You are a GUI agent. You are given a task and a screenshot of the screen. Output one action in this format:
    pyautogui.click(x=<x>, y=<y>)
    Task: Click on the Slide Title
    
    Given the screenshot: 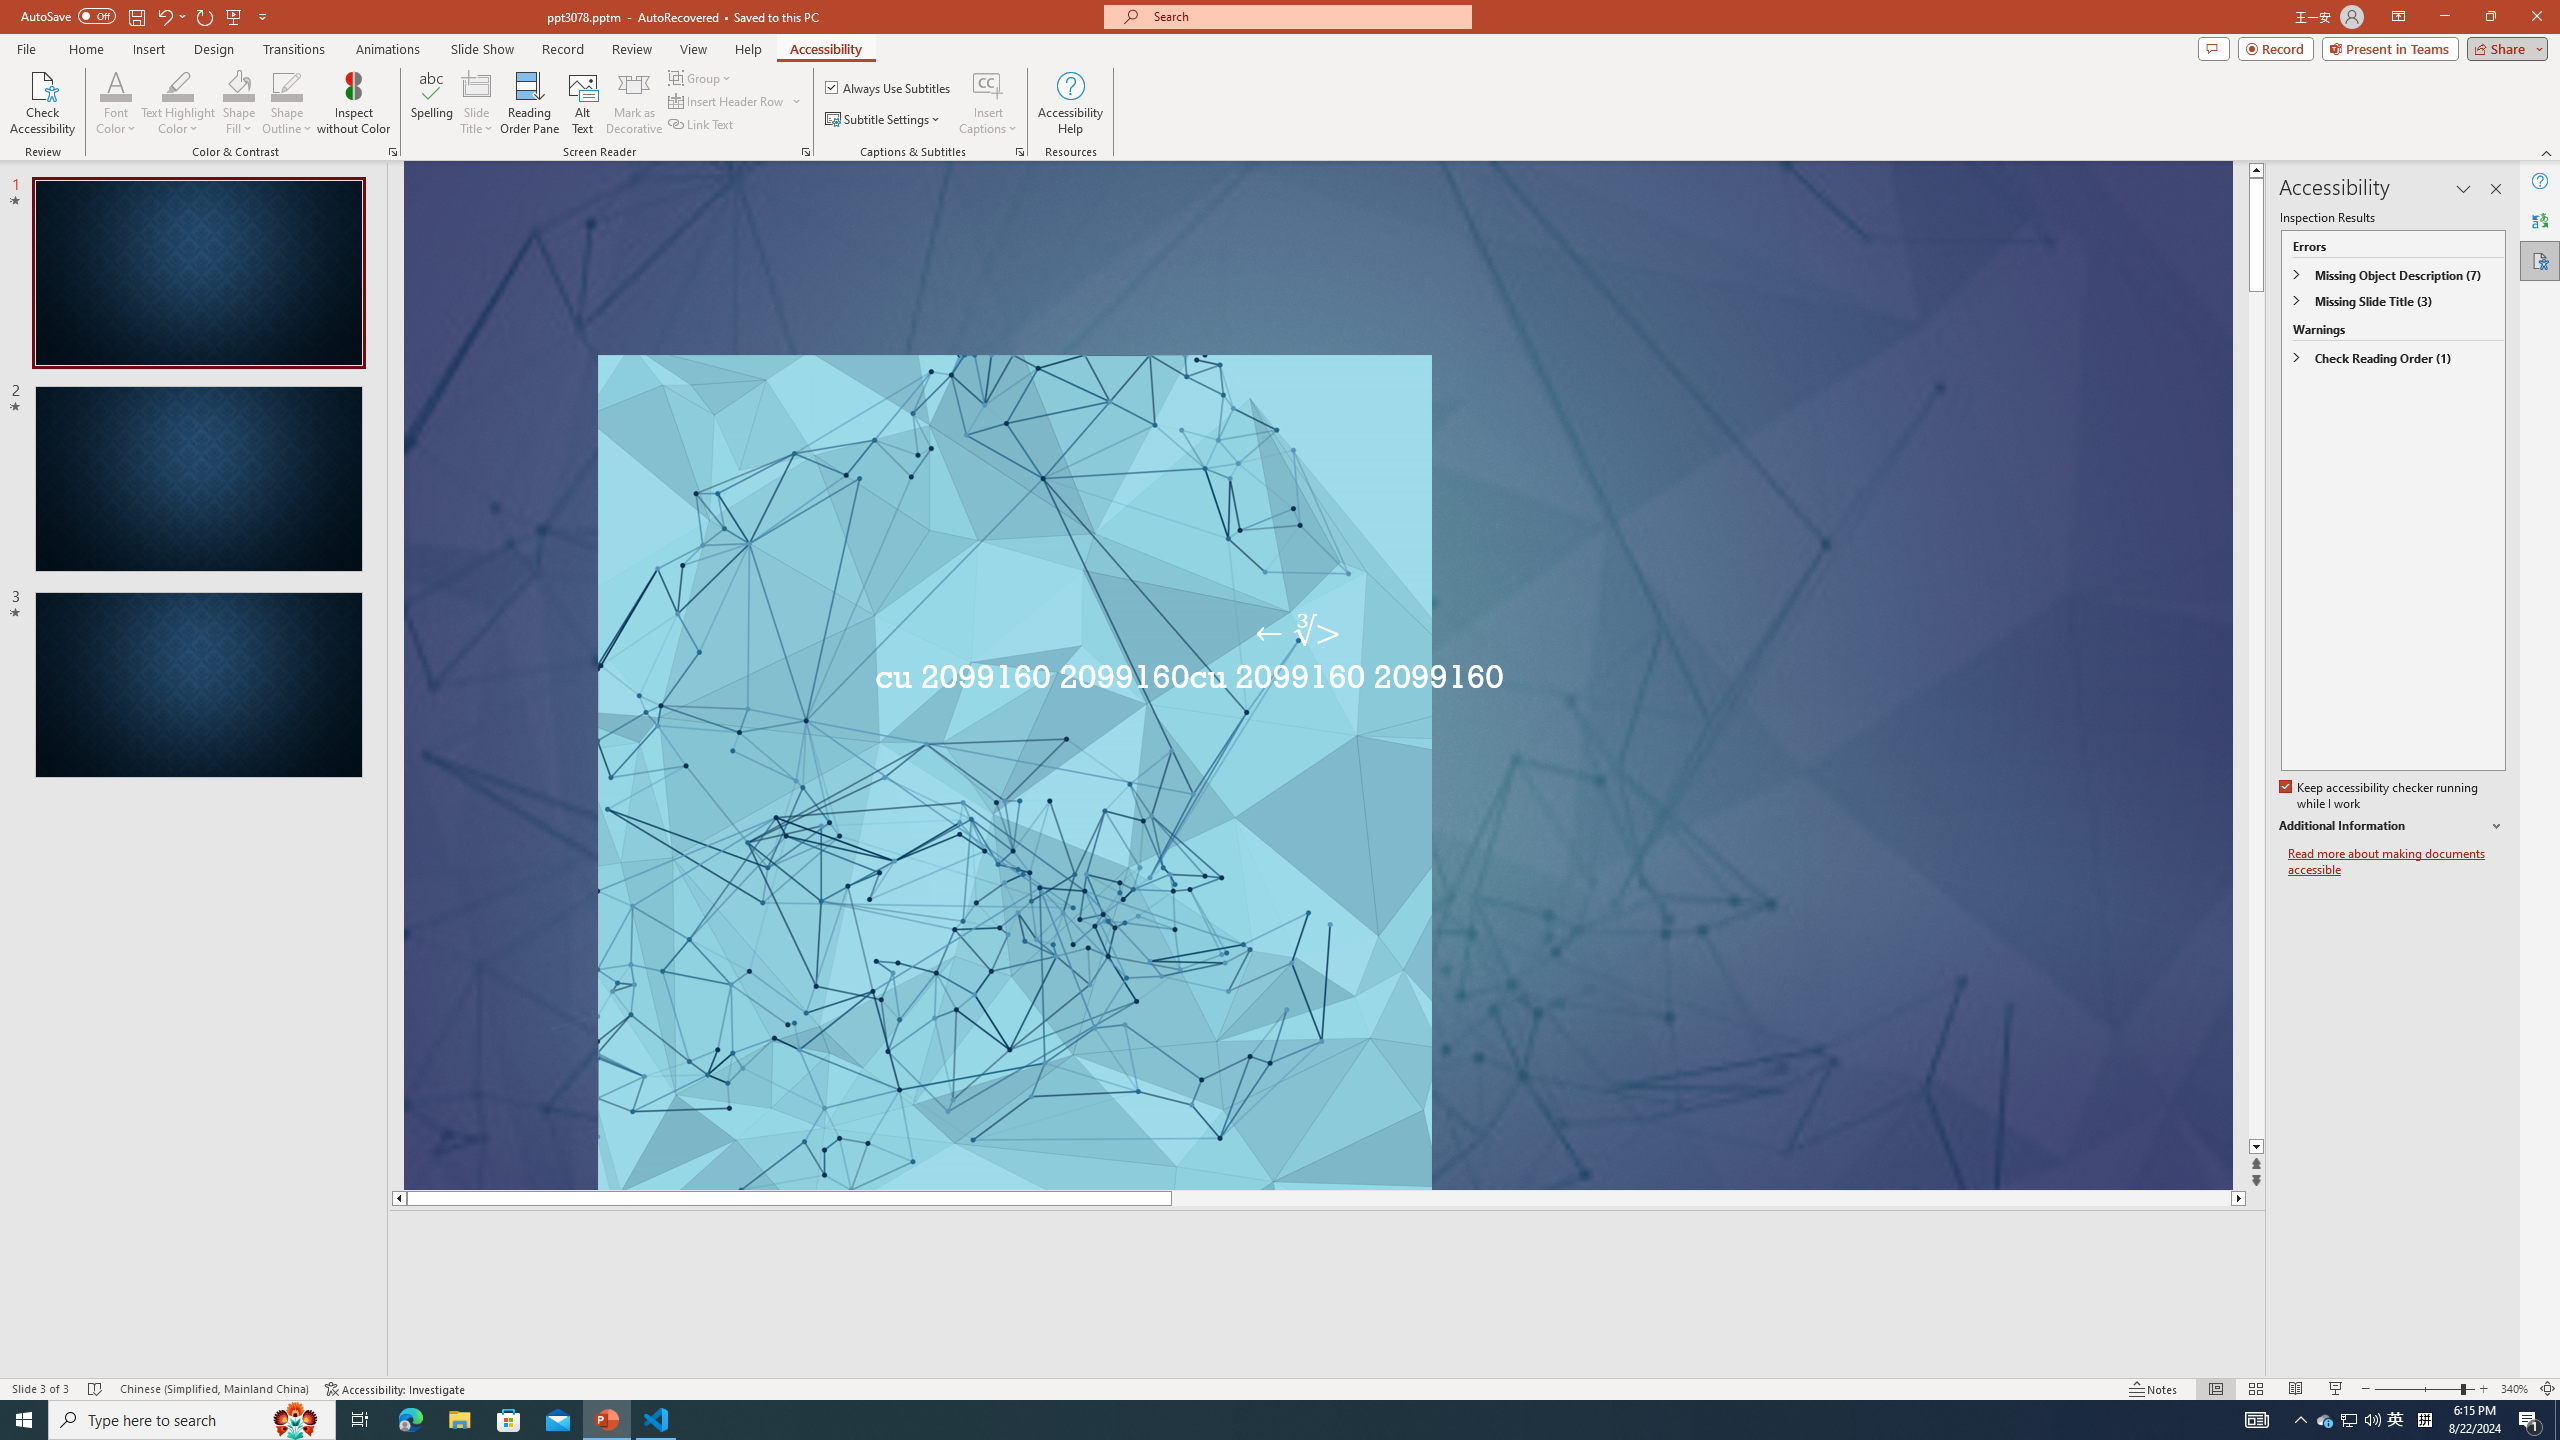 What is the action you would take?
    pyautogui.click(x=477, y=103)
    